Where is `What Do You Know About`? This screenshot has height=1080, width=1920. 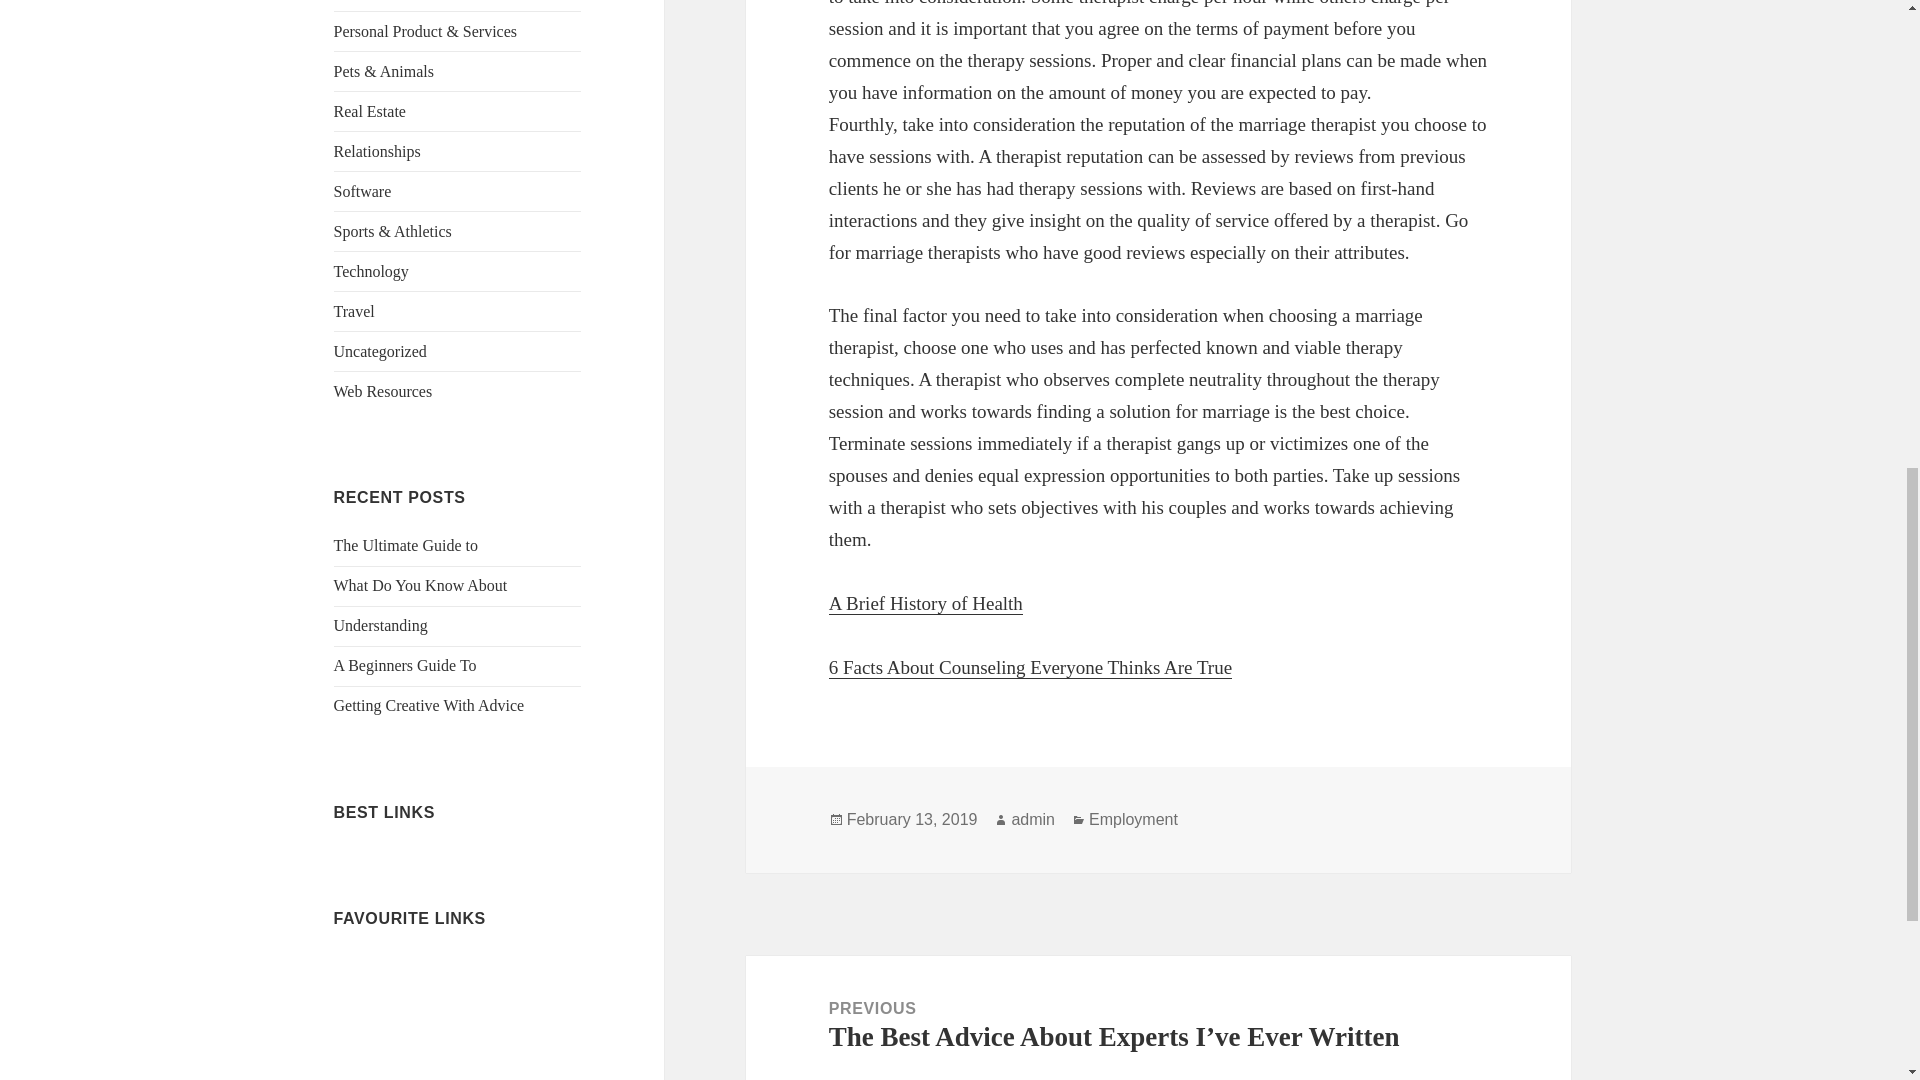
What Do You Know About is located at coordinates (421, 585).